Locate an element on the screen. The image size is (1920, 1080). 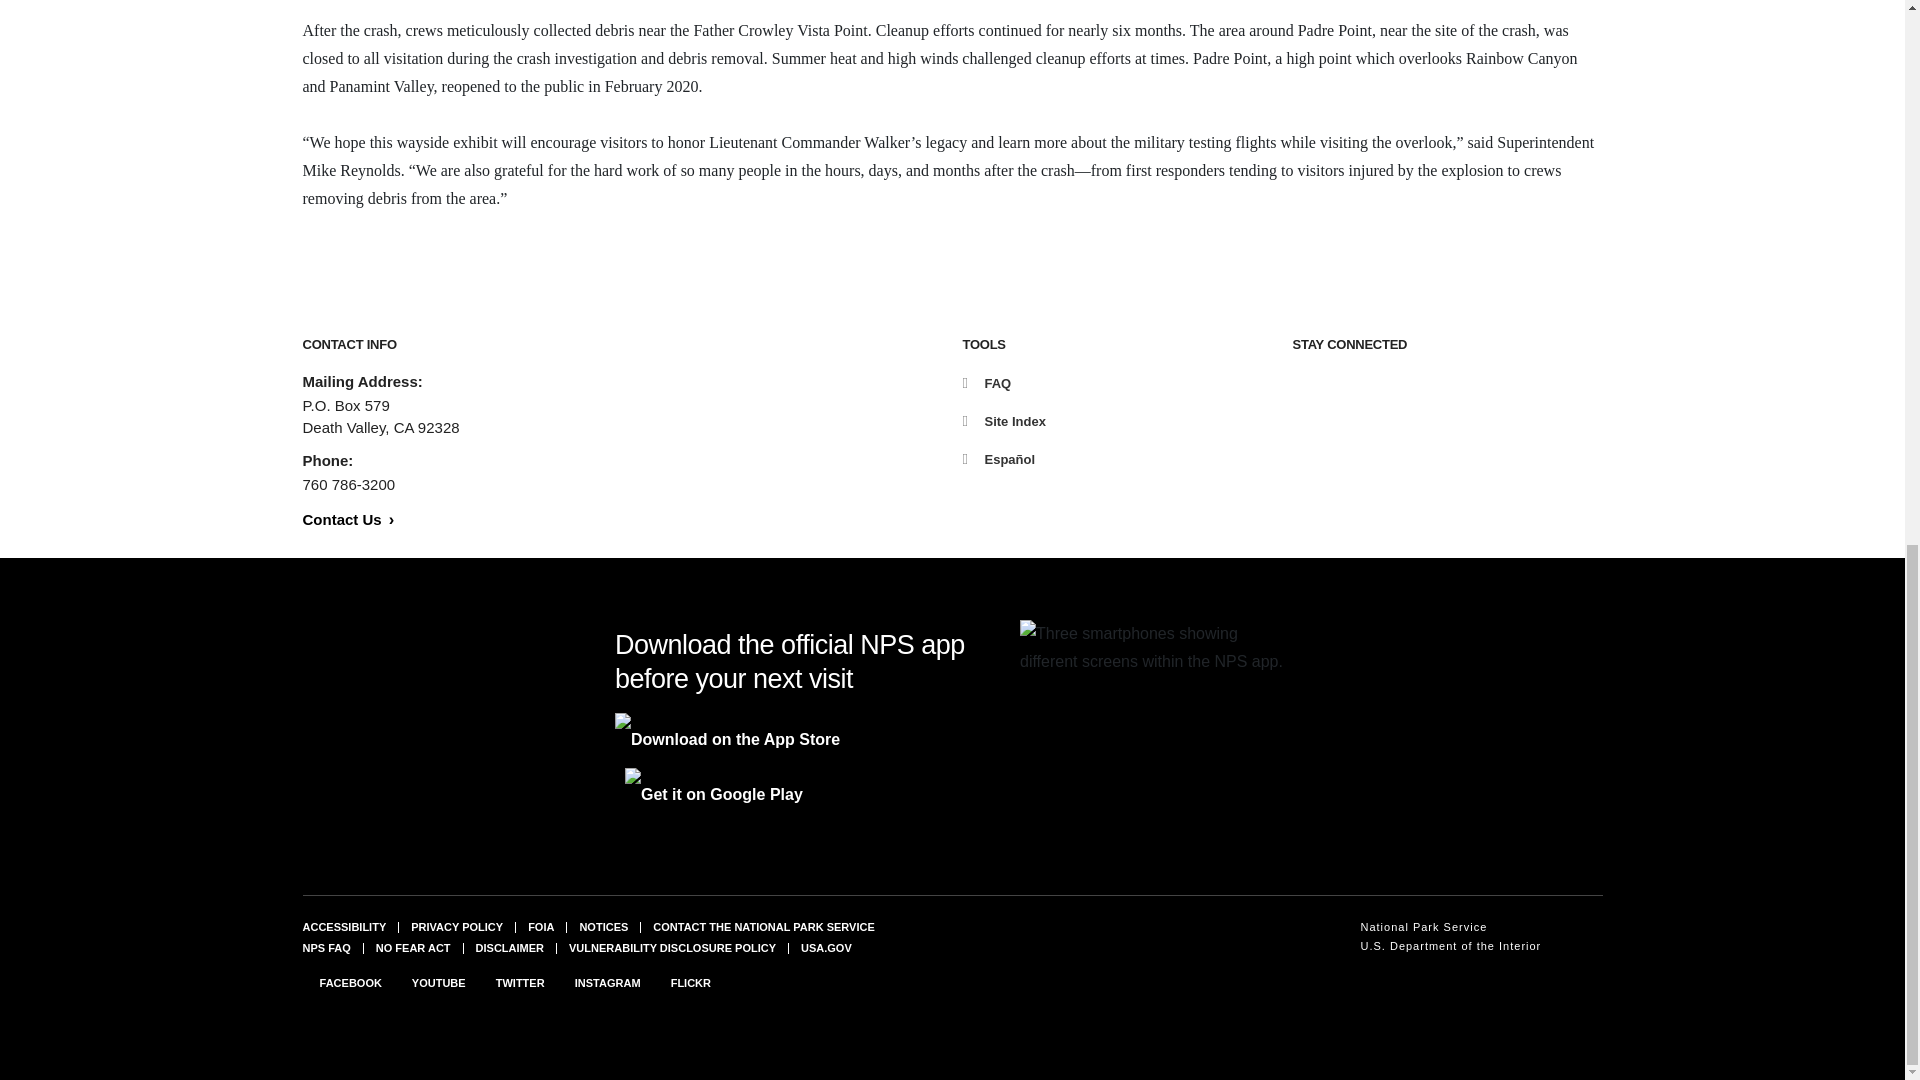
Contact Us is located at coordinates (347, 519).